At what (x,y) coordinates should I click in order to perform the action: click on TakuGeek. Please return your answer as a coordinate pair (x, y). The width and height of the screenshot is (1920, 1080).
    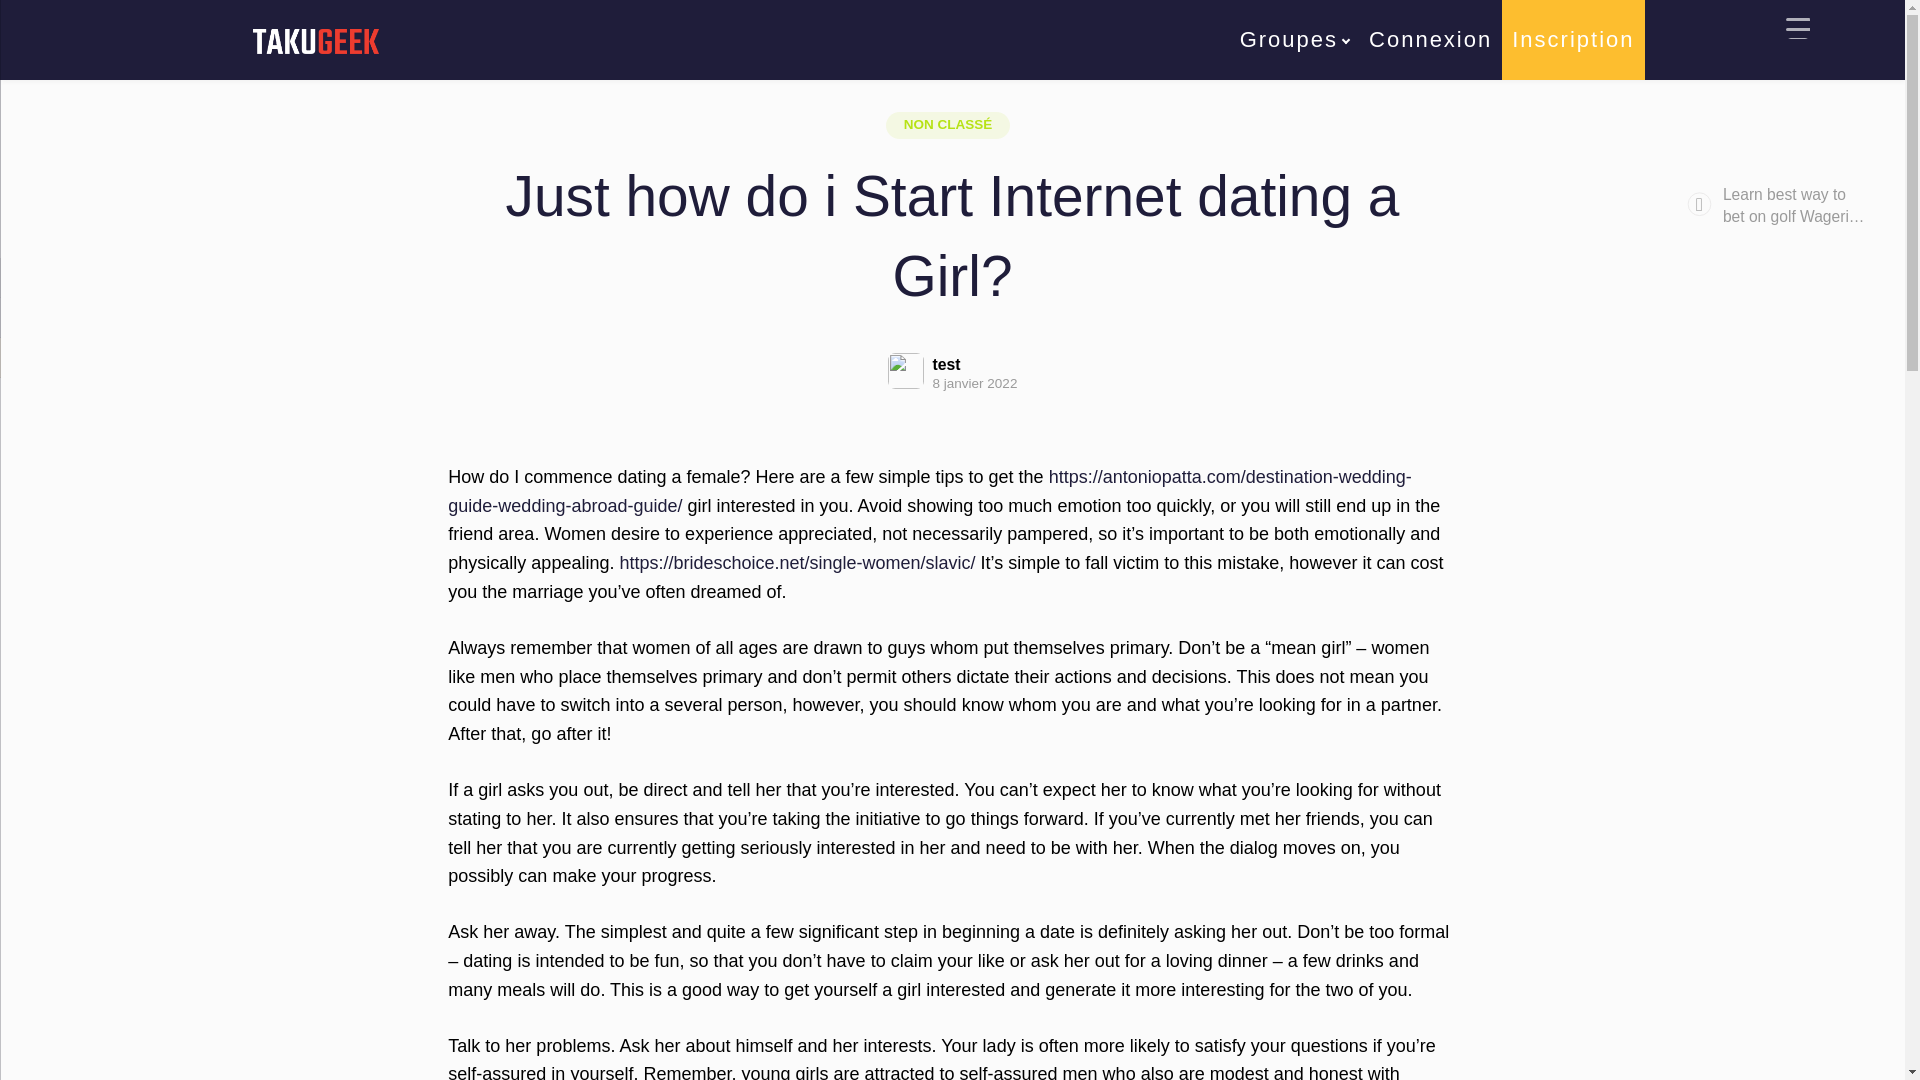
    Looking at the image, I should click on (748, 64).